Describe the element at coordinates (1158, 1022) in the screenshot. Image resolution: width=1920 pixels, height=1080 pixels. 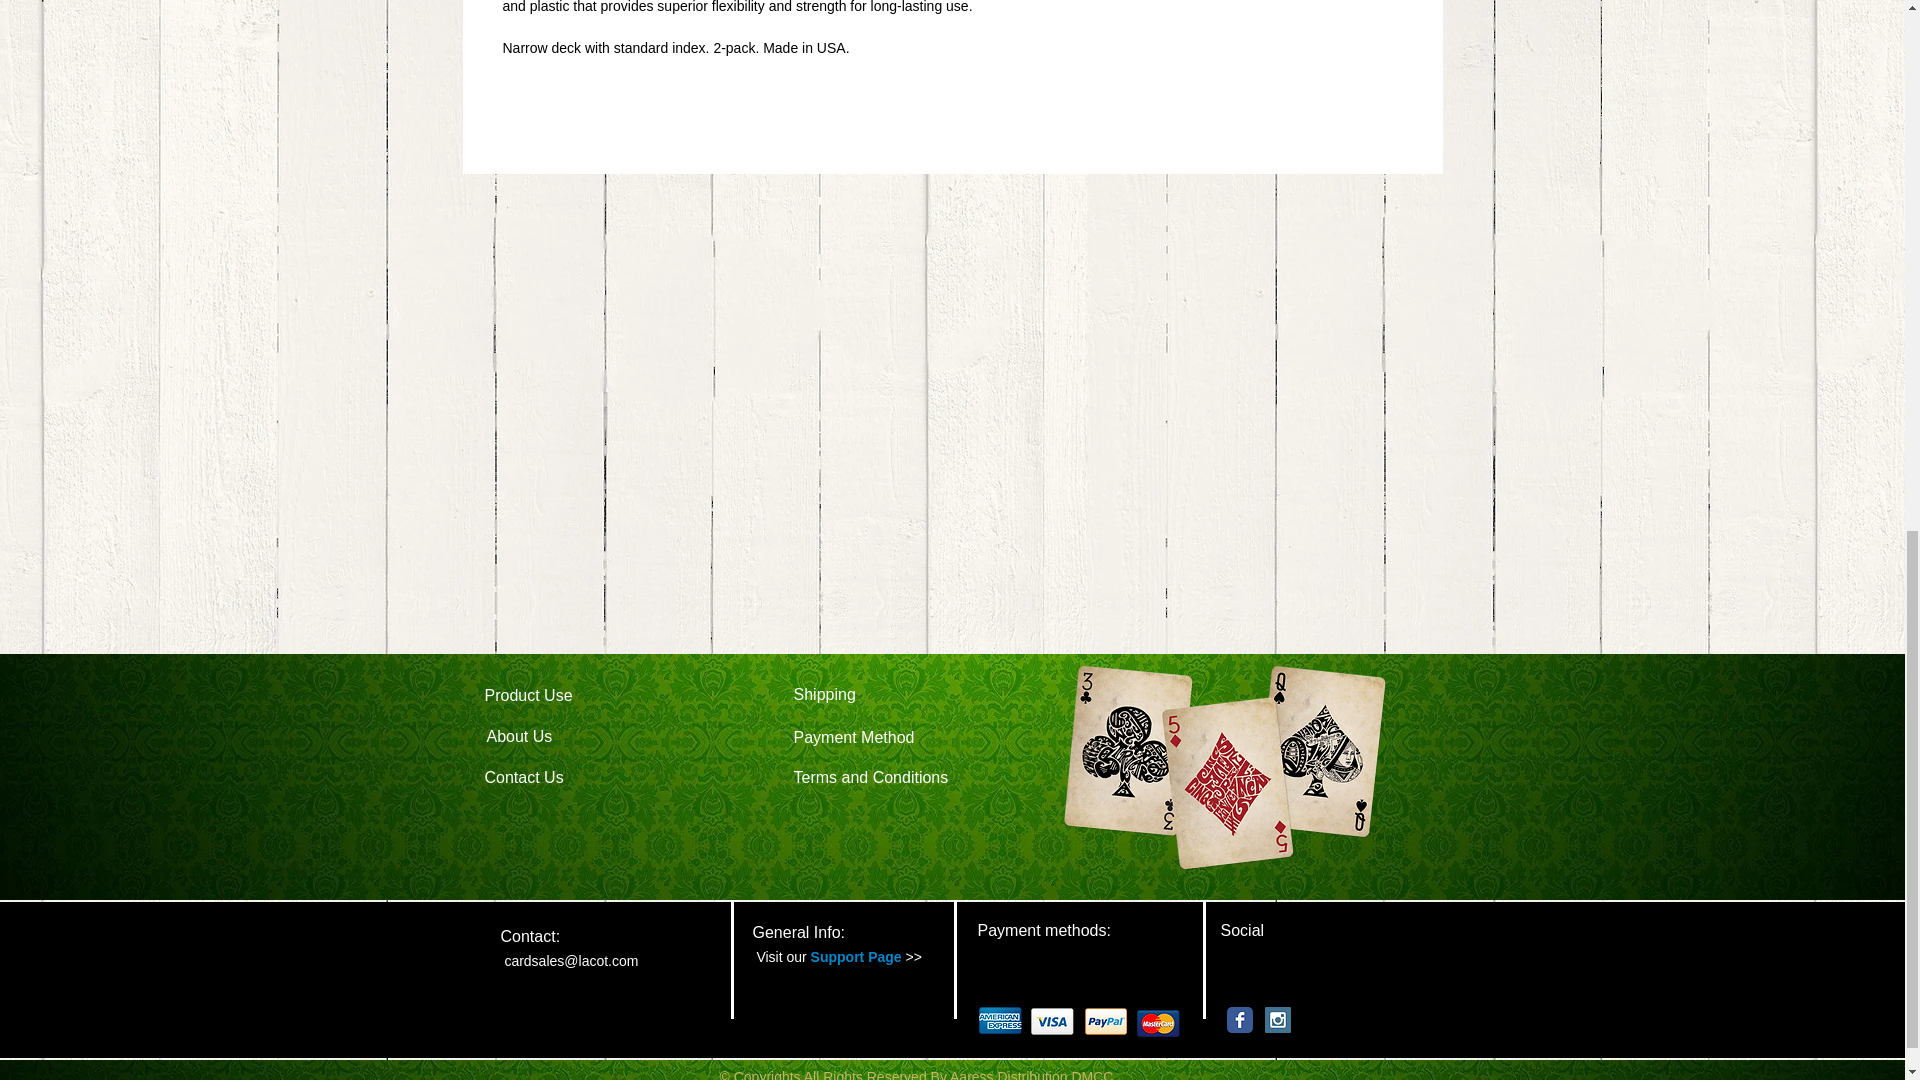
I see `master.png` at that location.